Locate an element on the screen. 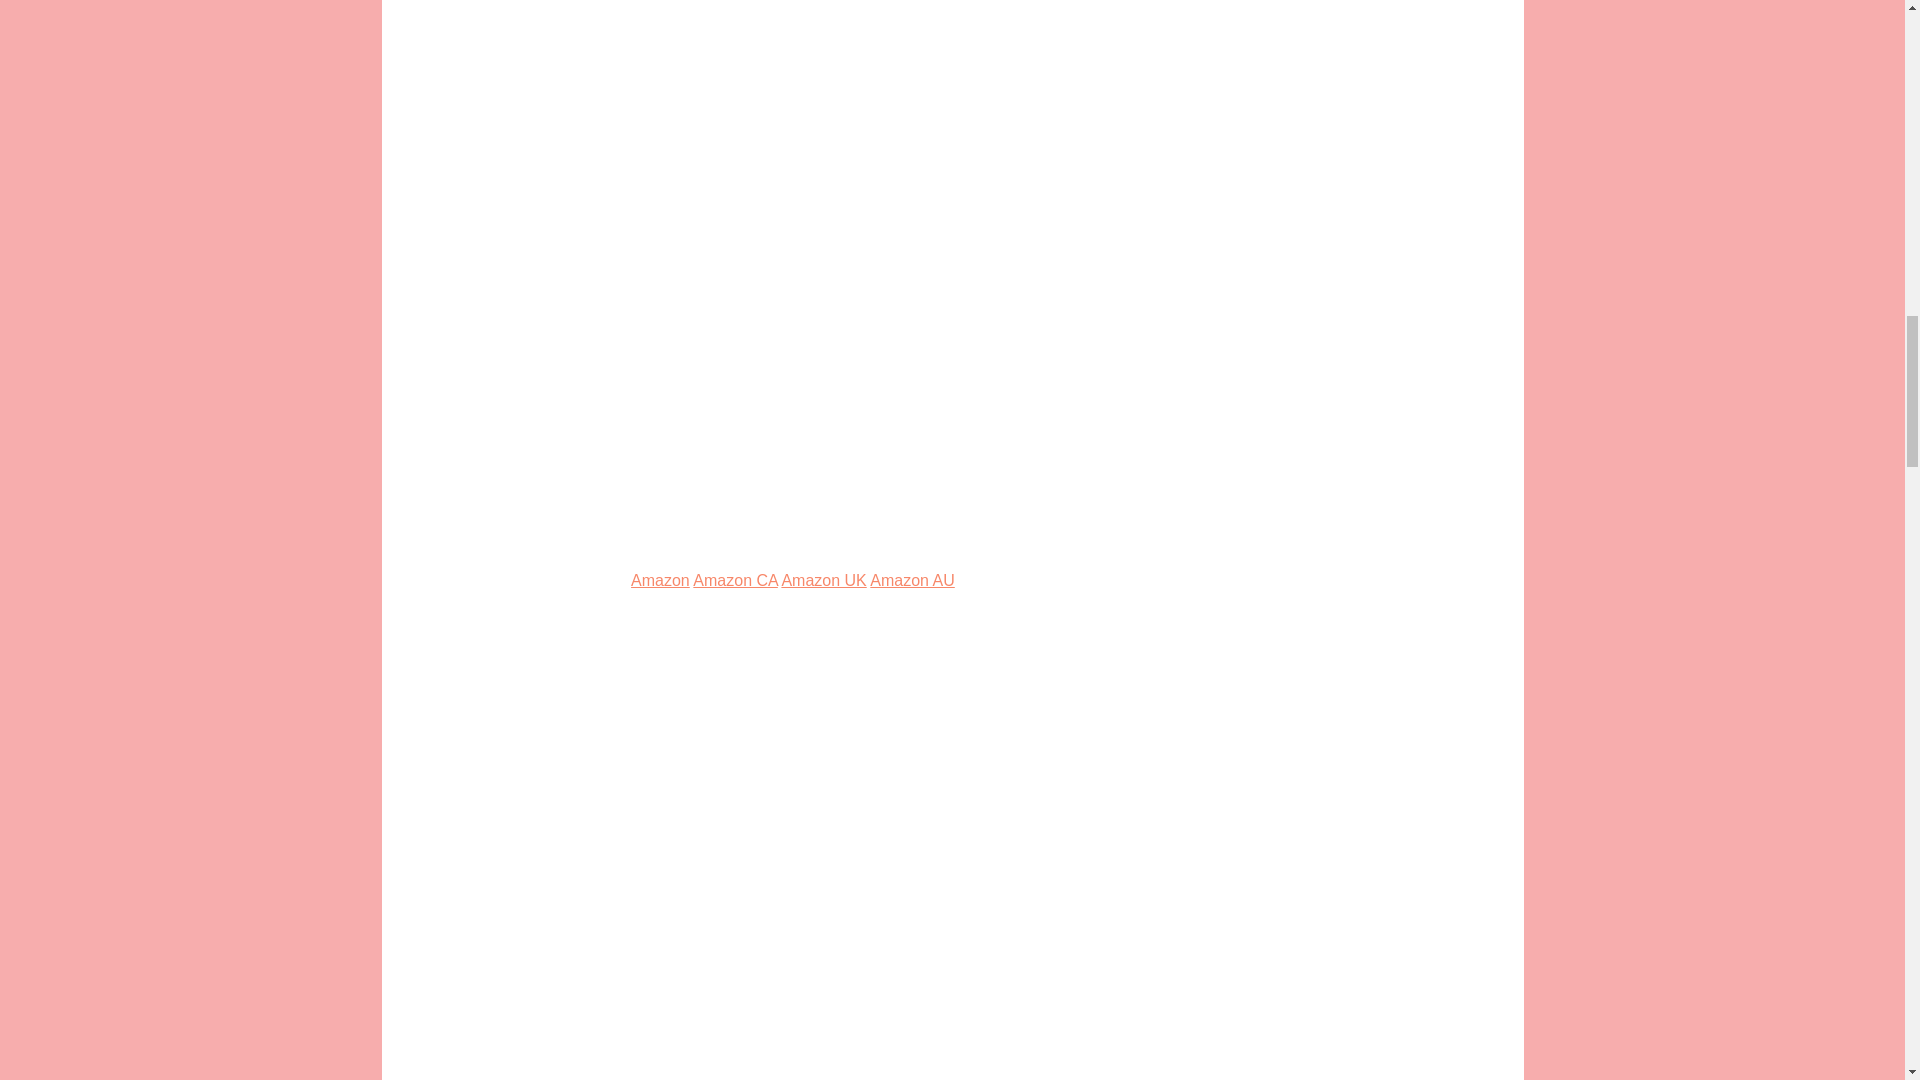 Image resolution: width=1920 pixels, height=1080 pixels. Amazon UK is located at coordinates (823, 580).